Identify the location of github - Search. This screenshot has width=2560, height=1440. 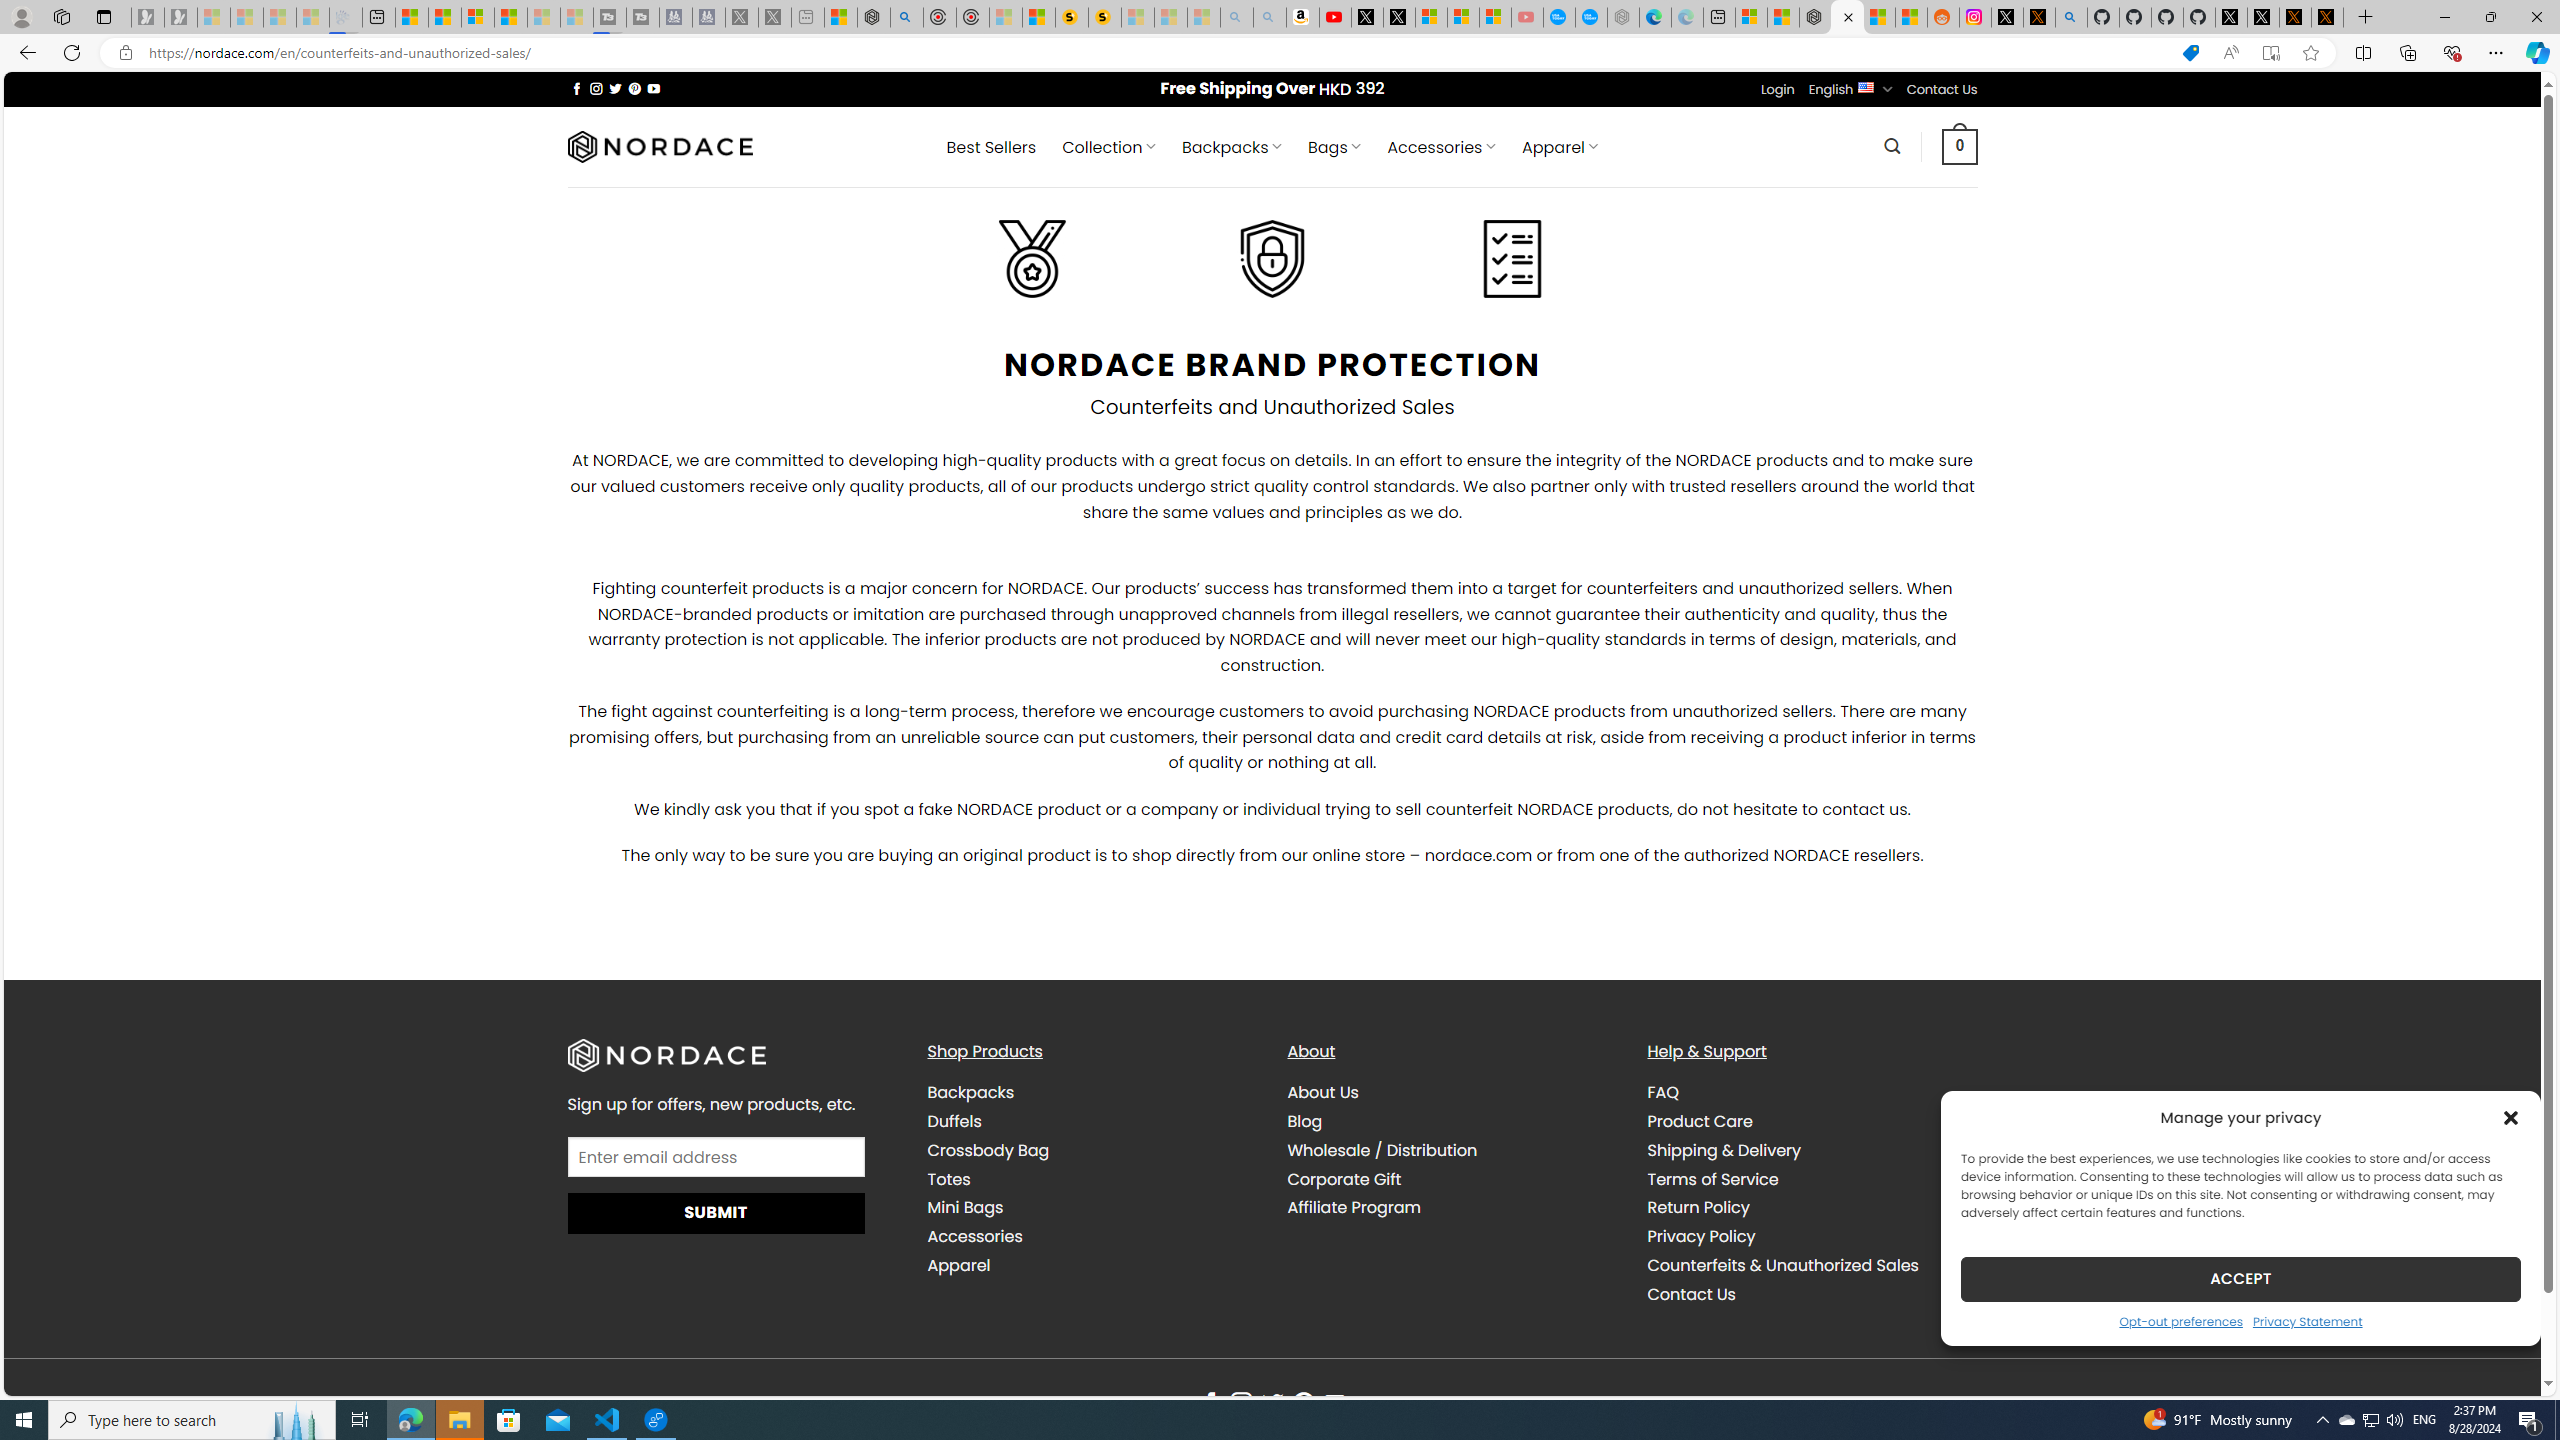
(2072, 17).